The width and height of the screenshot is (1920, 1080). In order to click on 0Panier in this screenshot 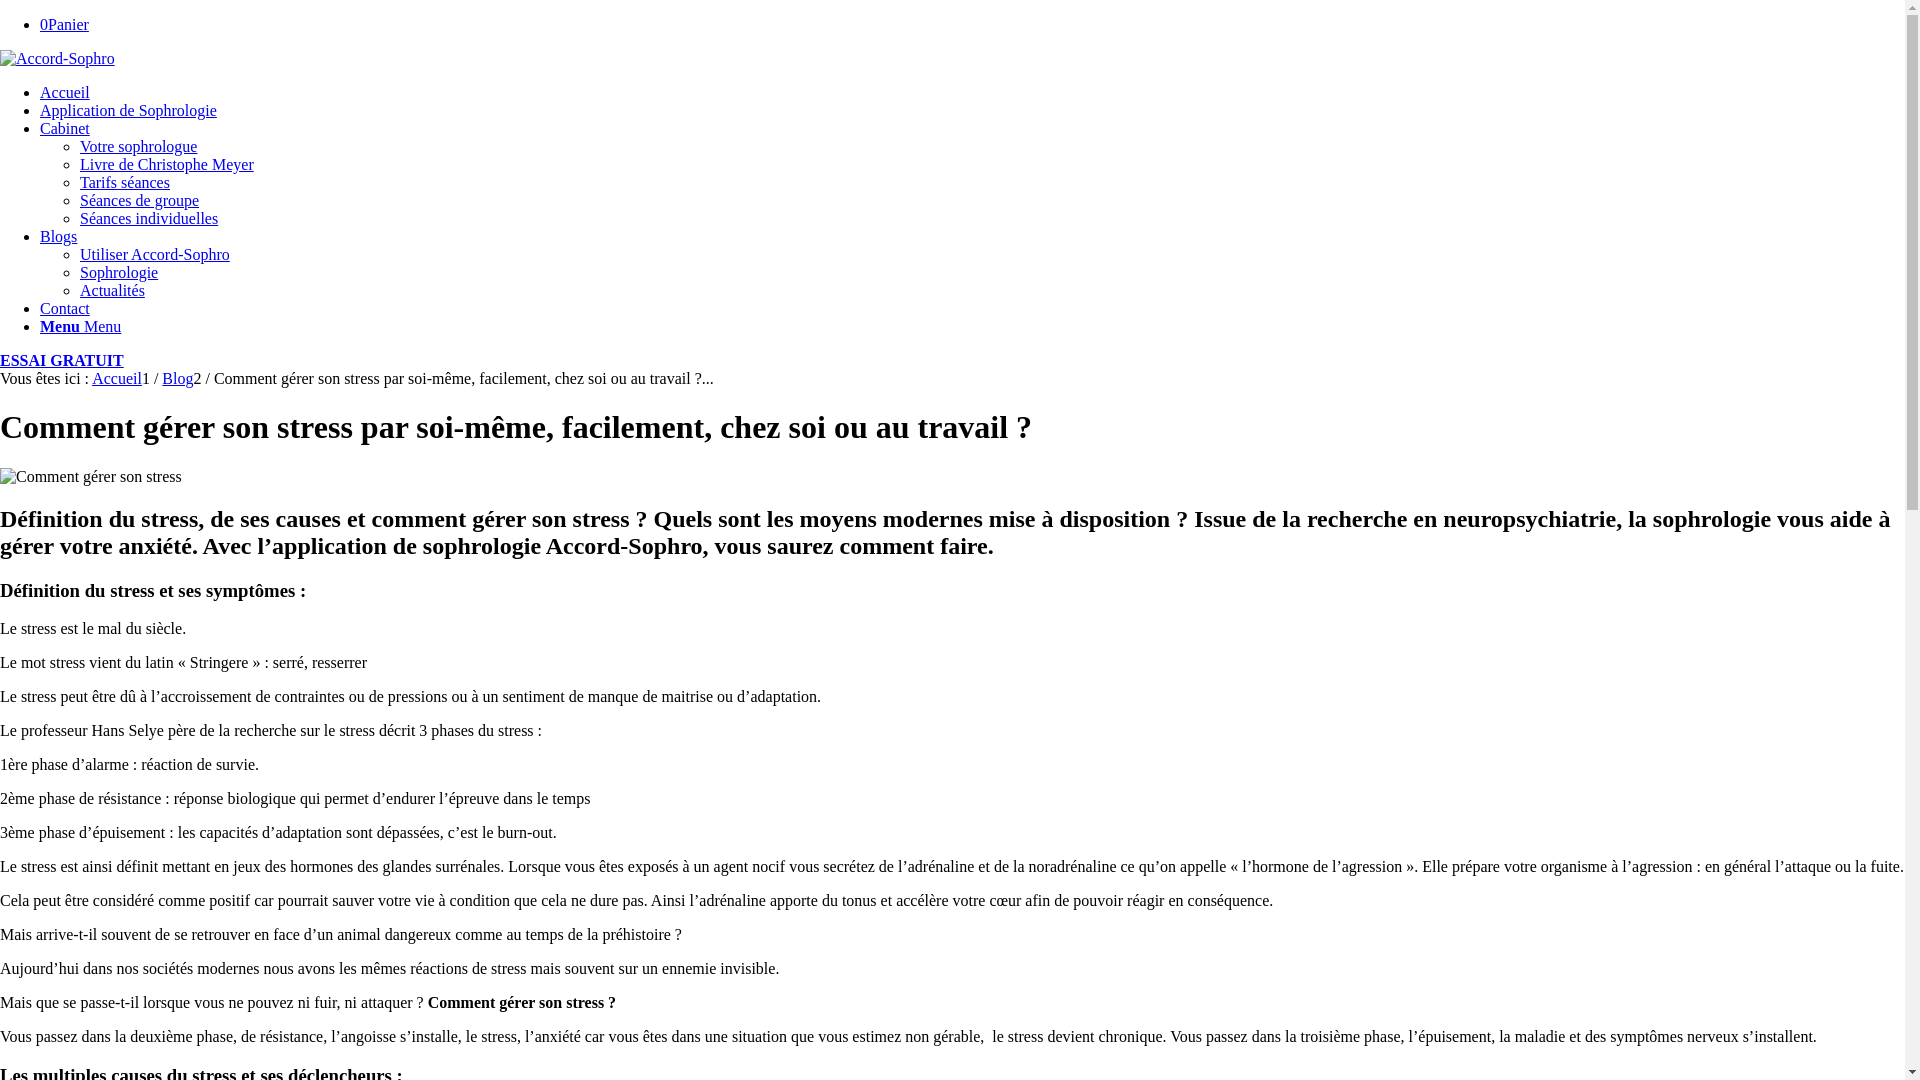, I will do `click(64, 24)`.